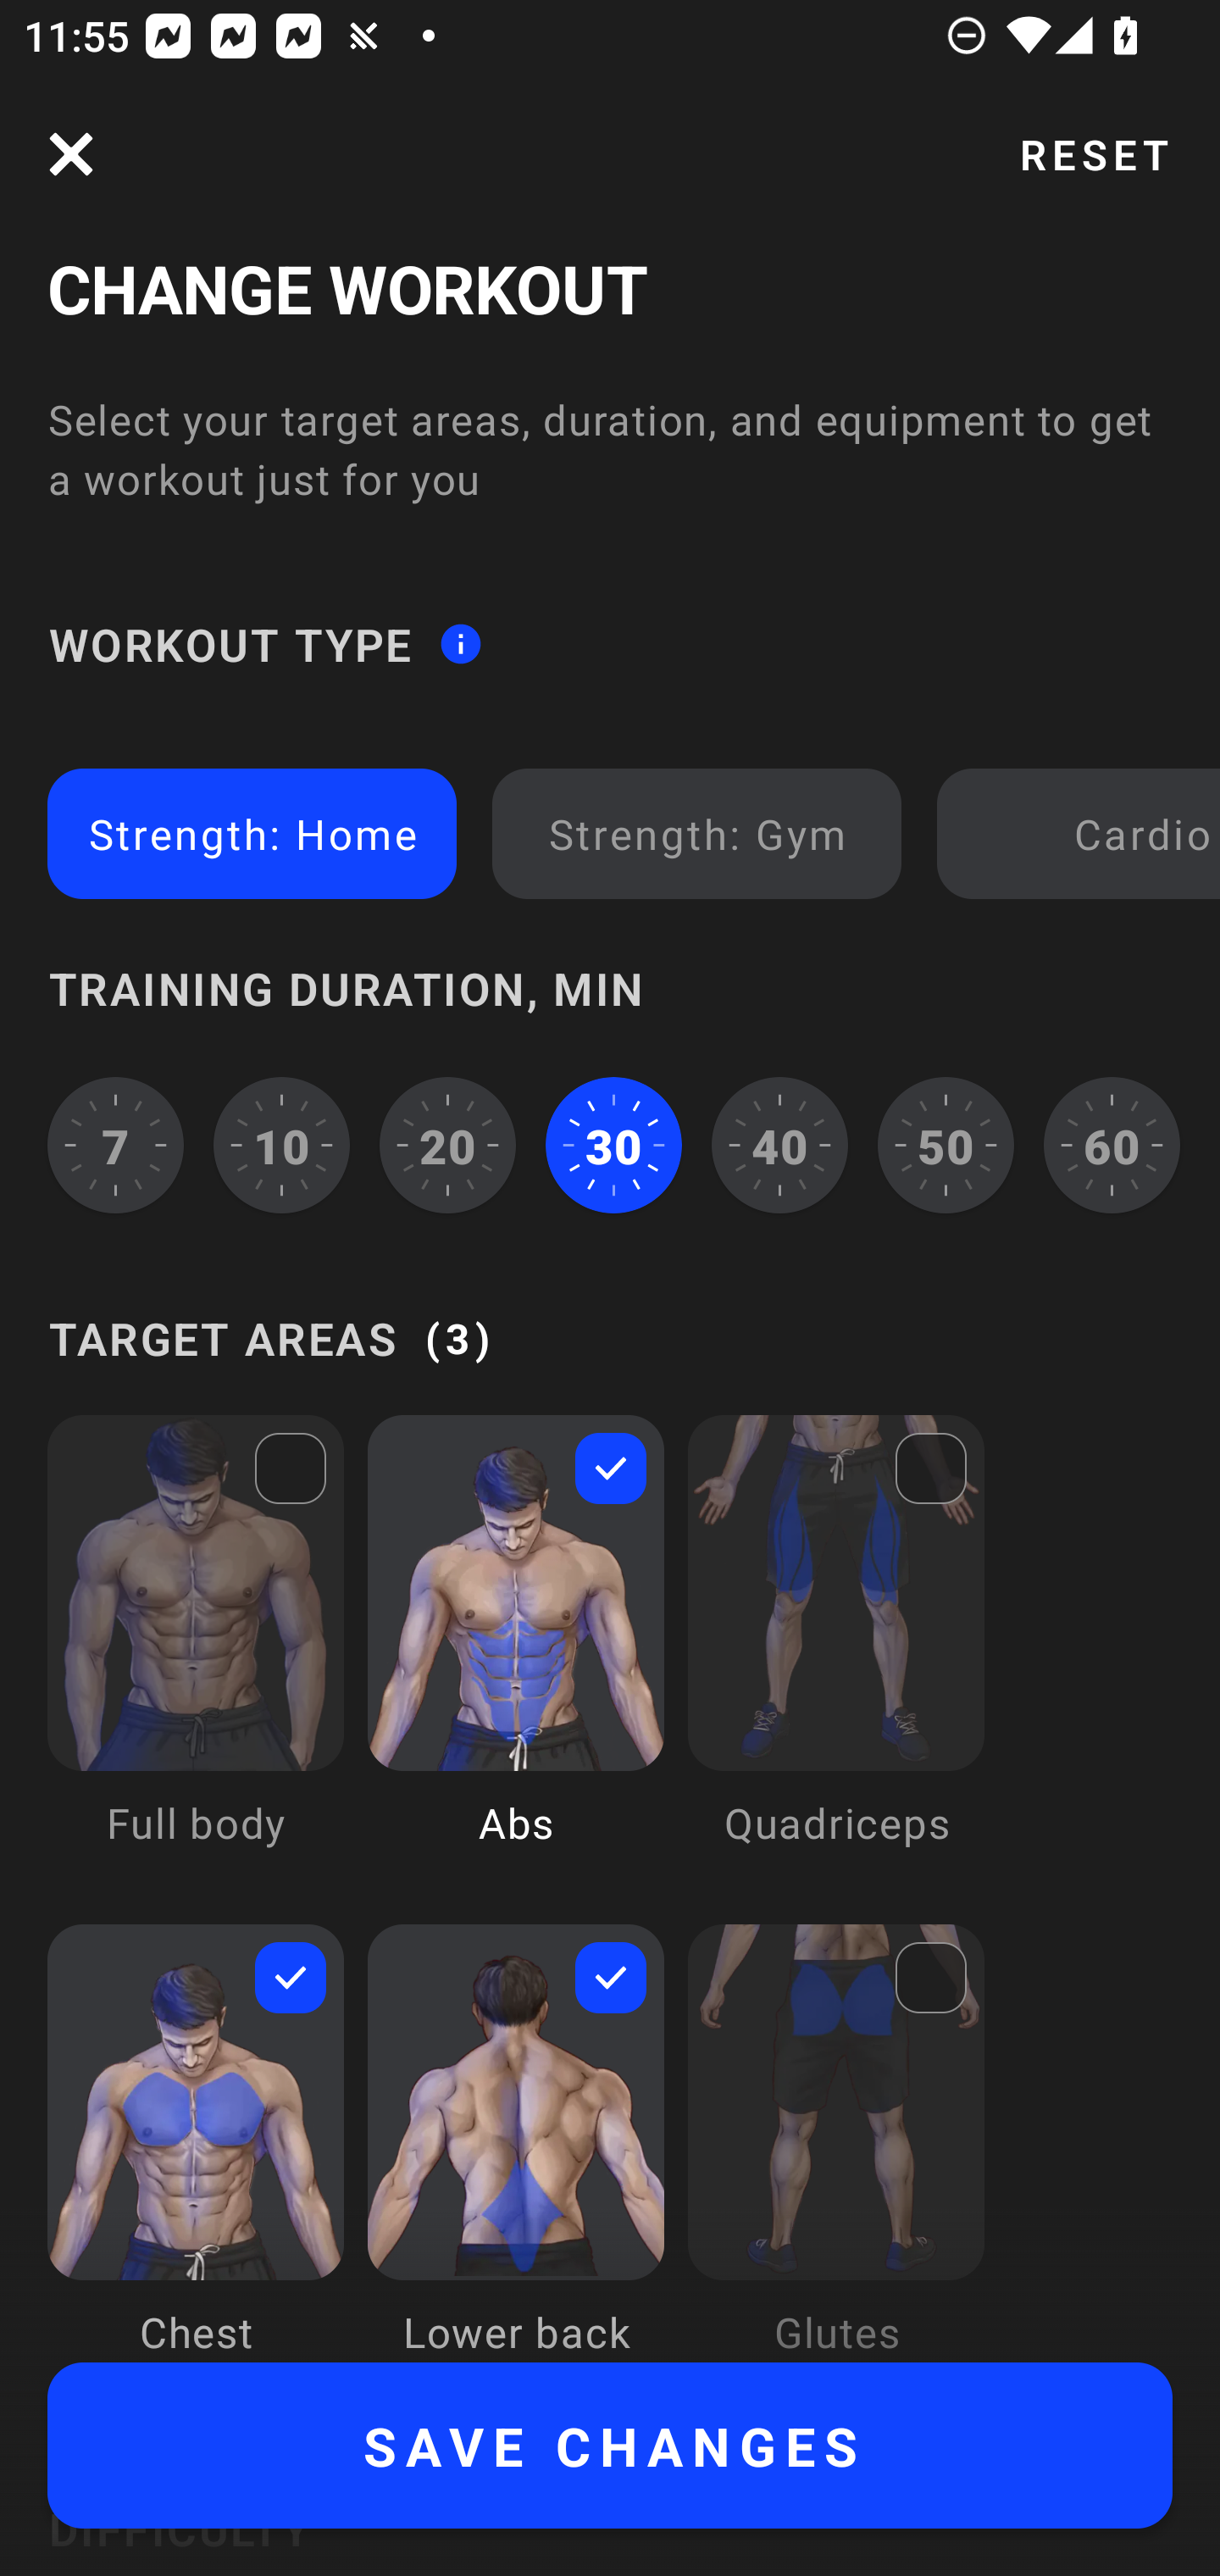 This screenshot has width=1220, height=2576. I want to click on Strength: Gym, so click(696, 832).